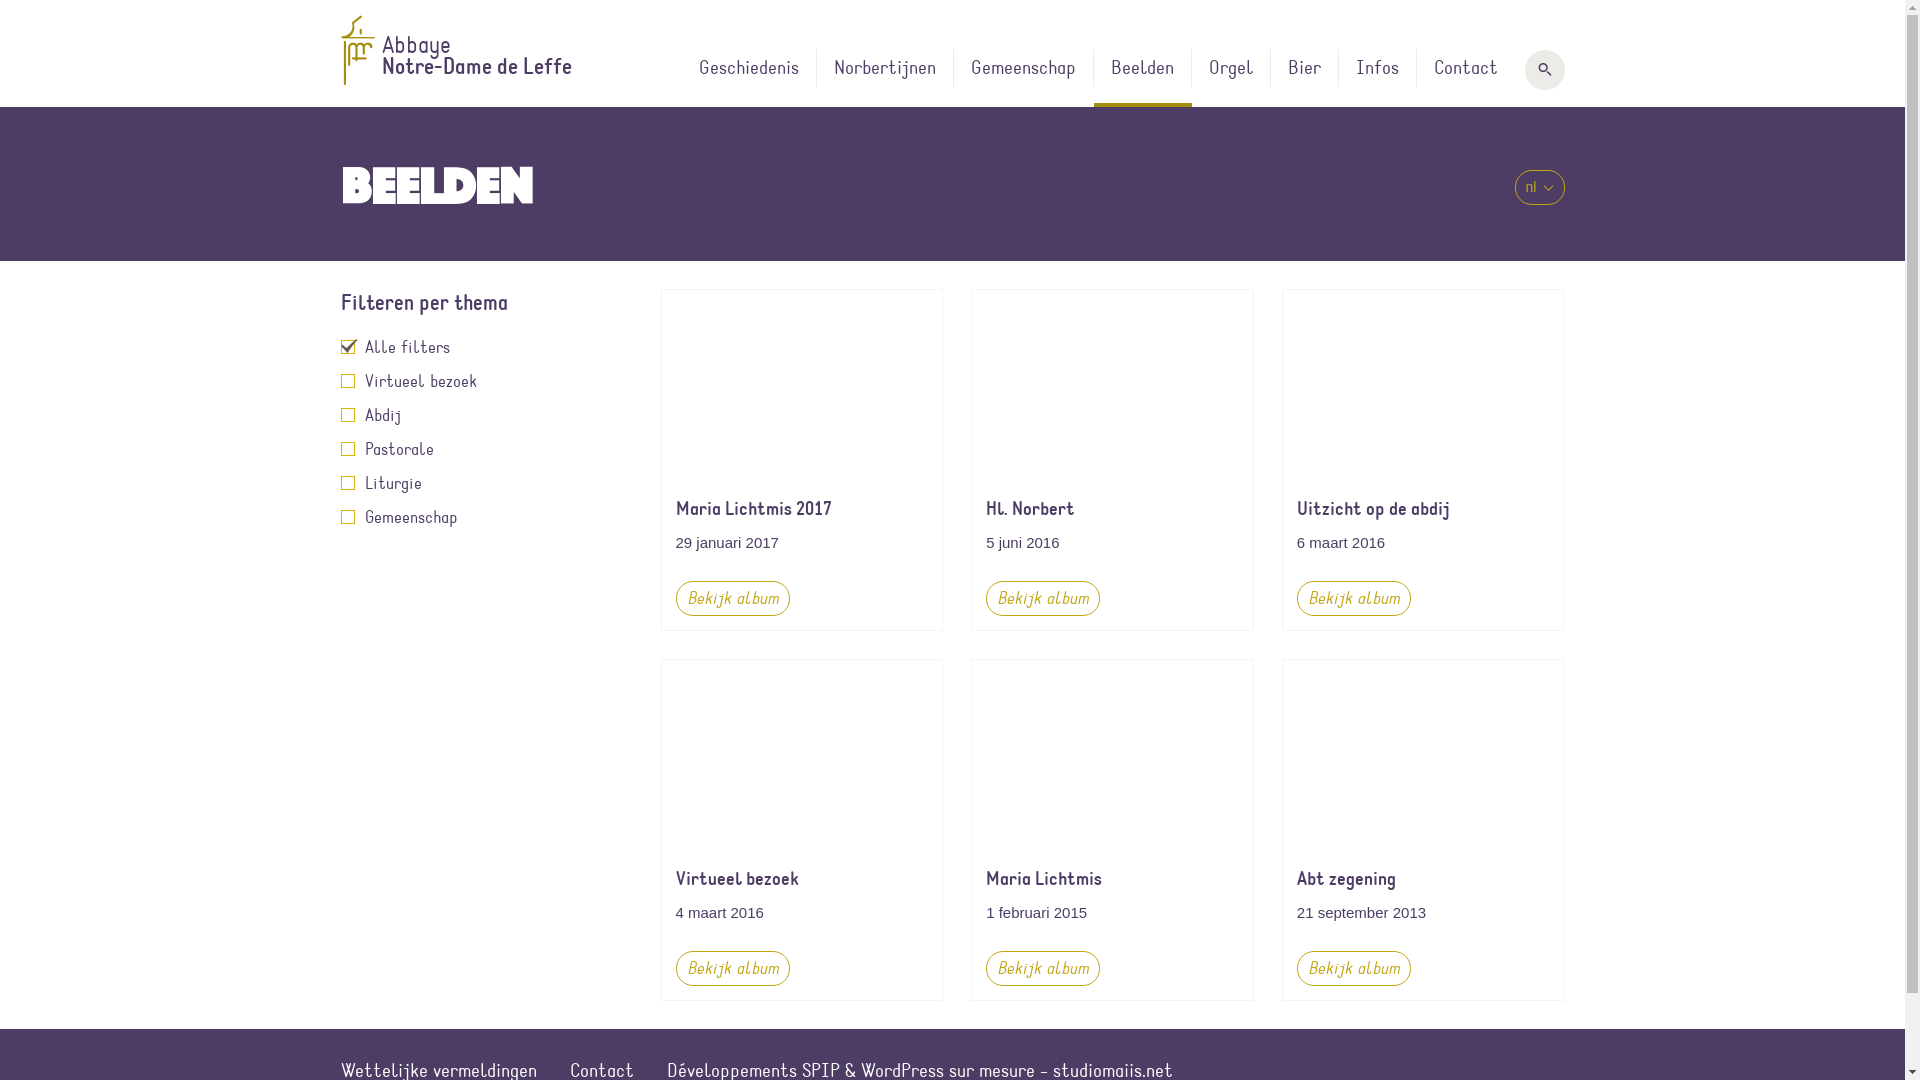 The height and width of the screenshot is (1080, 1920). I want to click on De gemeenschap, so click(1104, 80).